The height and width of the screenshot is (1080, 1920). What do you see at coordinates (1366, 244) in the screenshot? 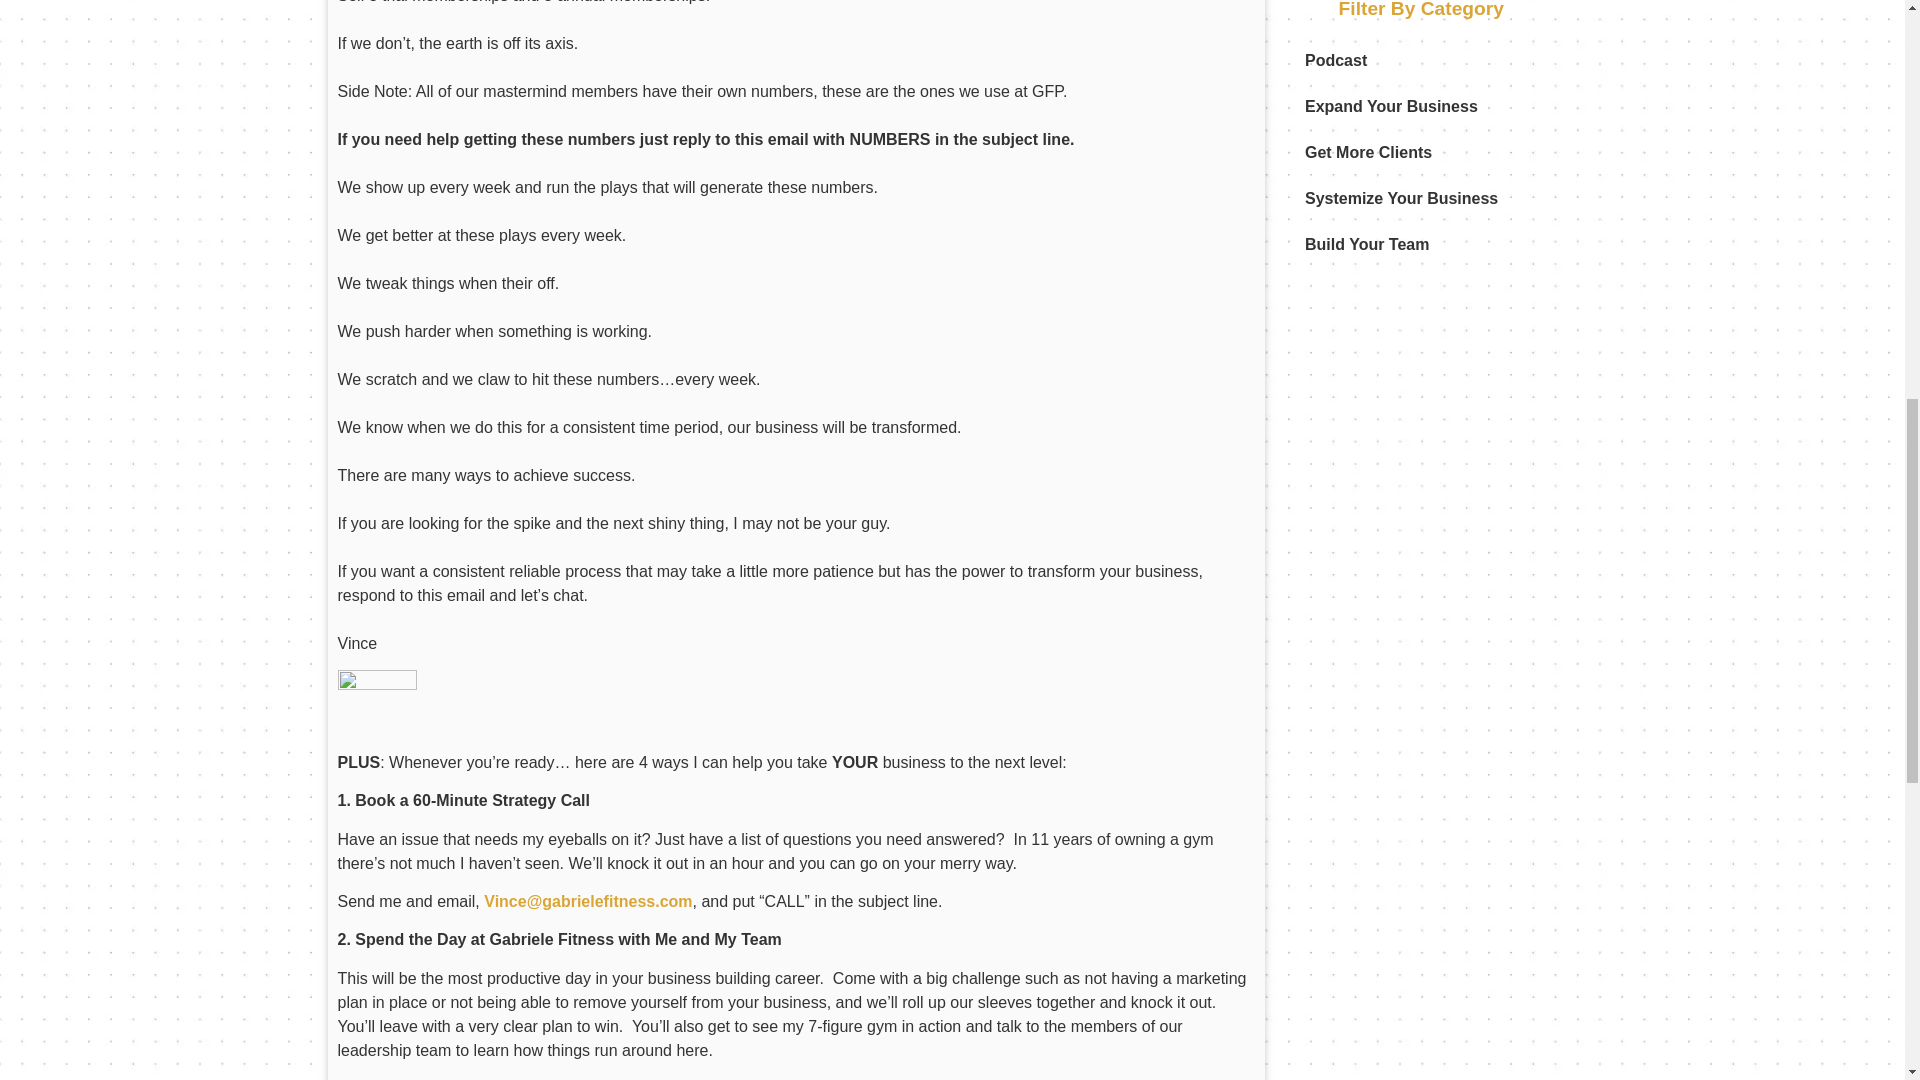
I see `Build Your Team` at bounding box center [1366, 244].